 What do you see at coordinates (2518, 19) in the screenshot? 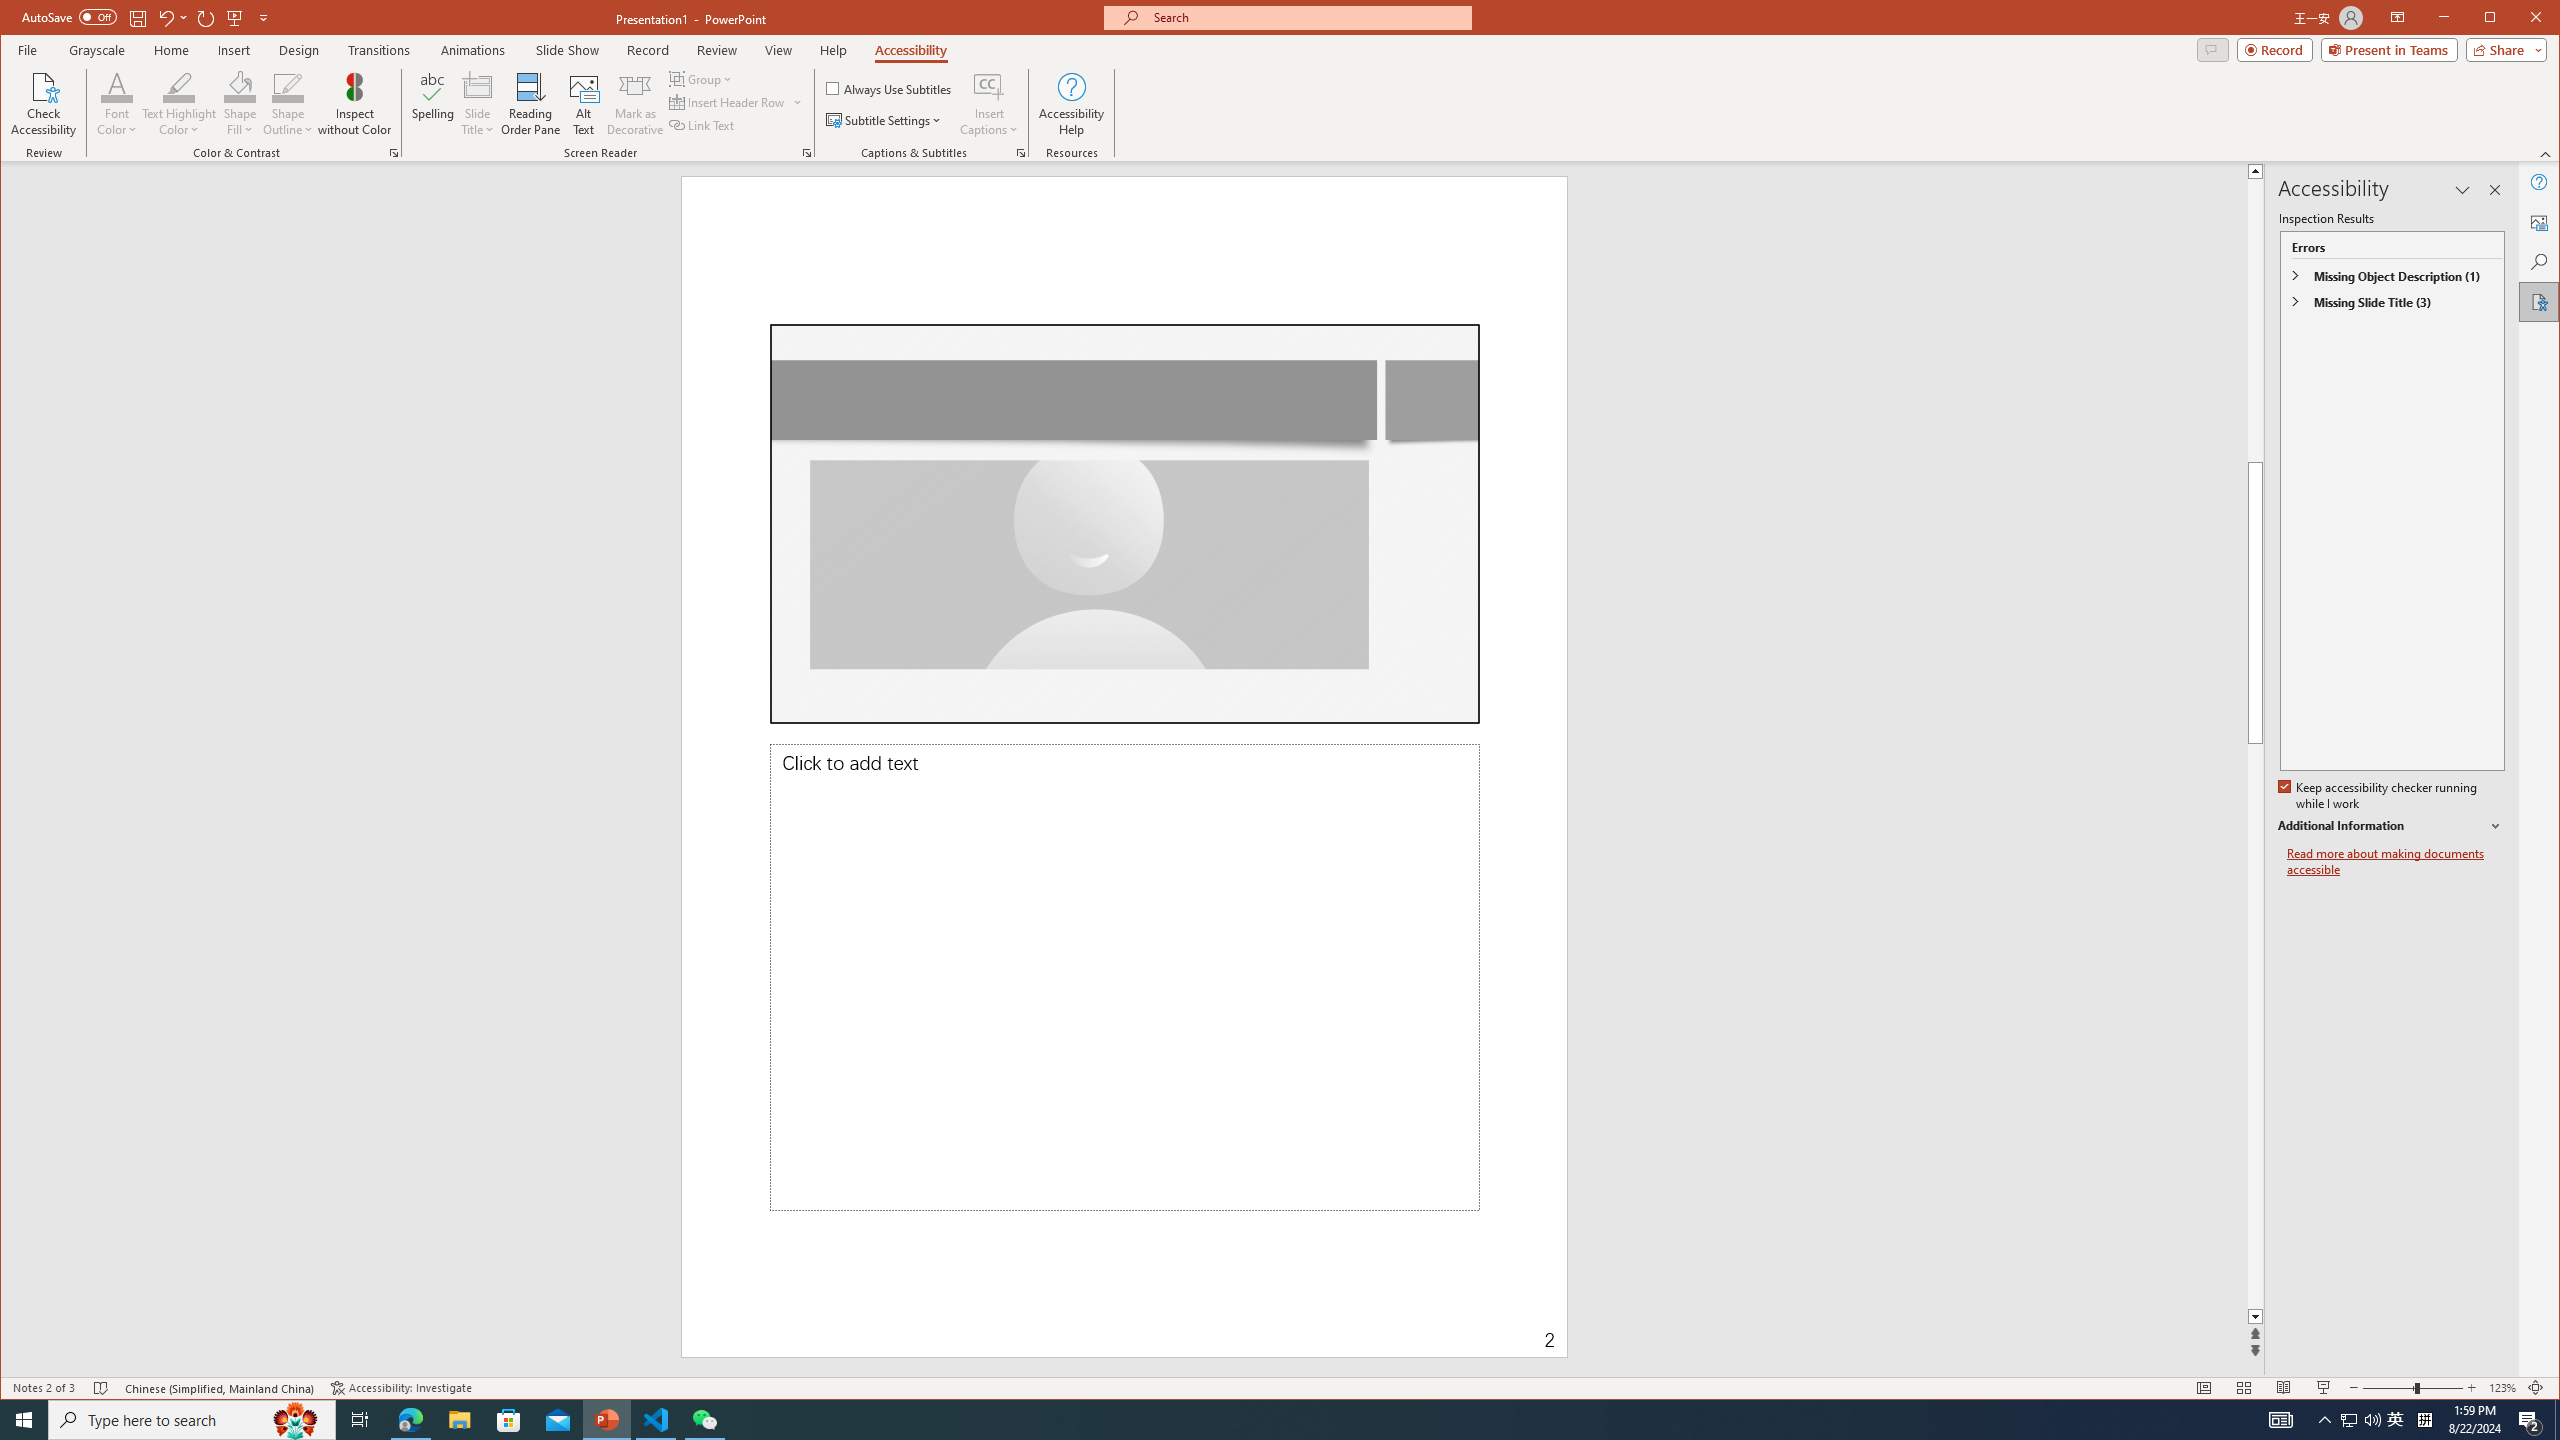
I see `Maximize` at bounding box center [2518, 19].